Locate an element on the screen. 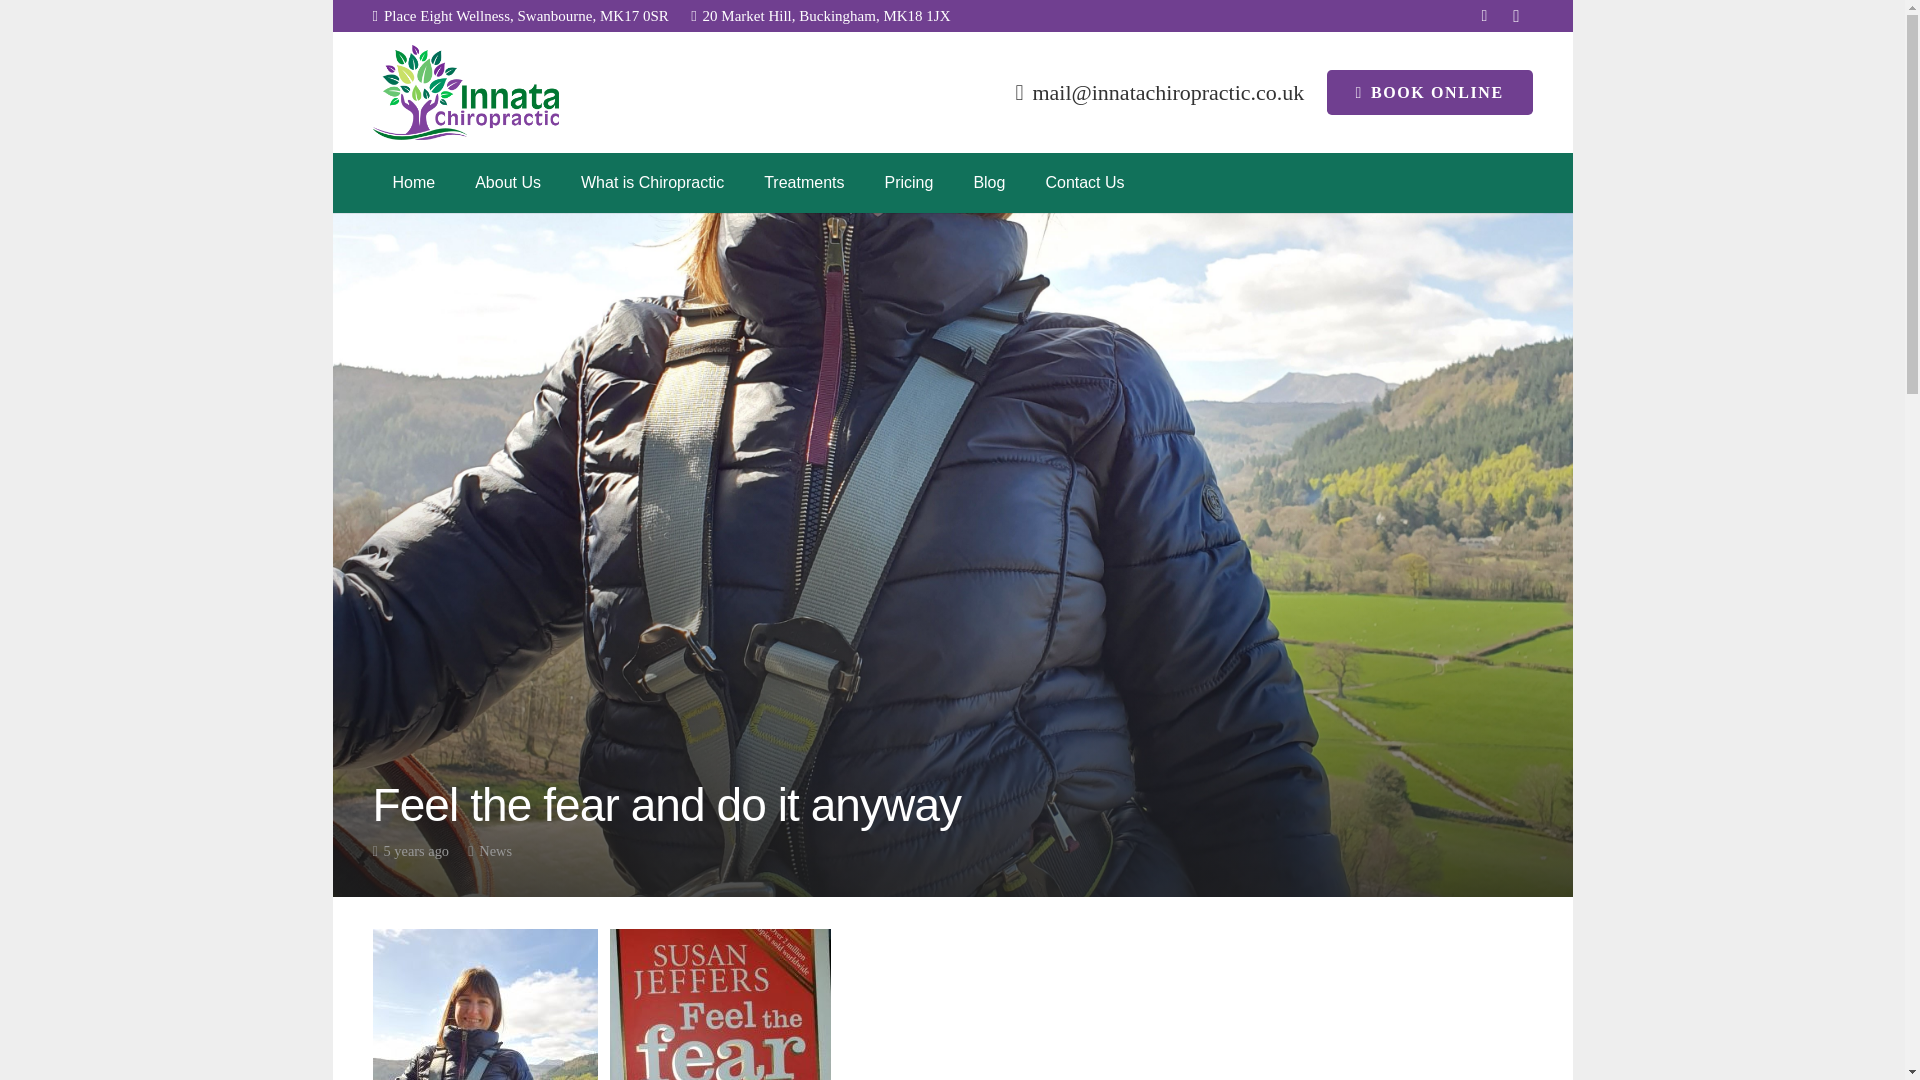  Home is located at coordinates (414, 182).